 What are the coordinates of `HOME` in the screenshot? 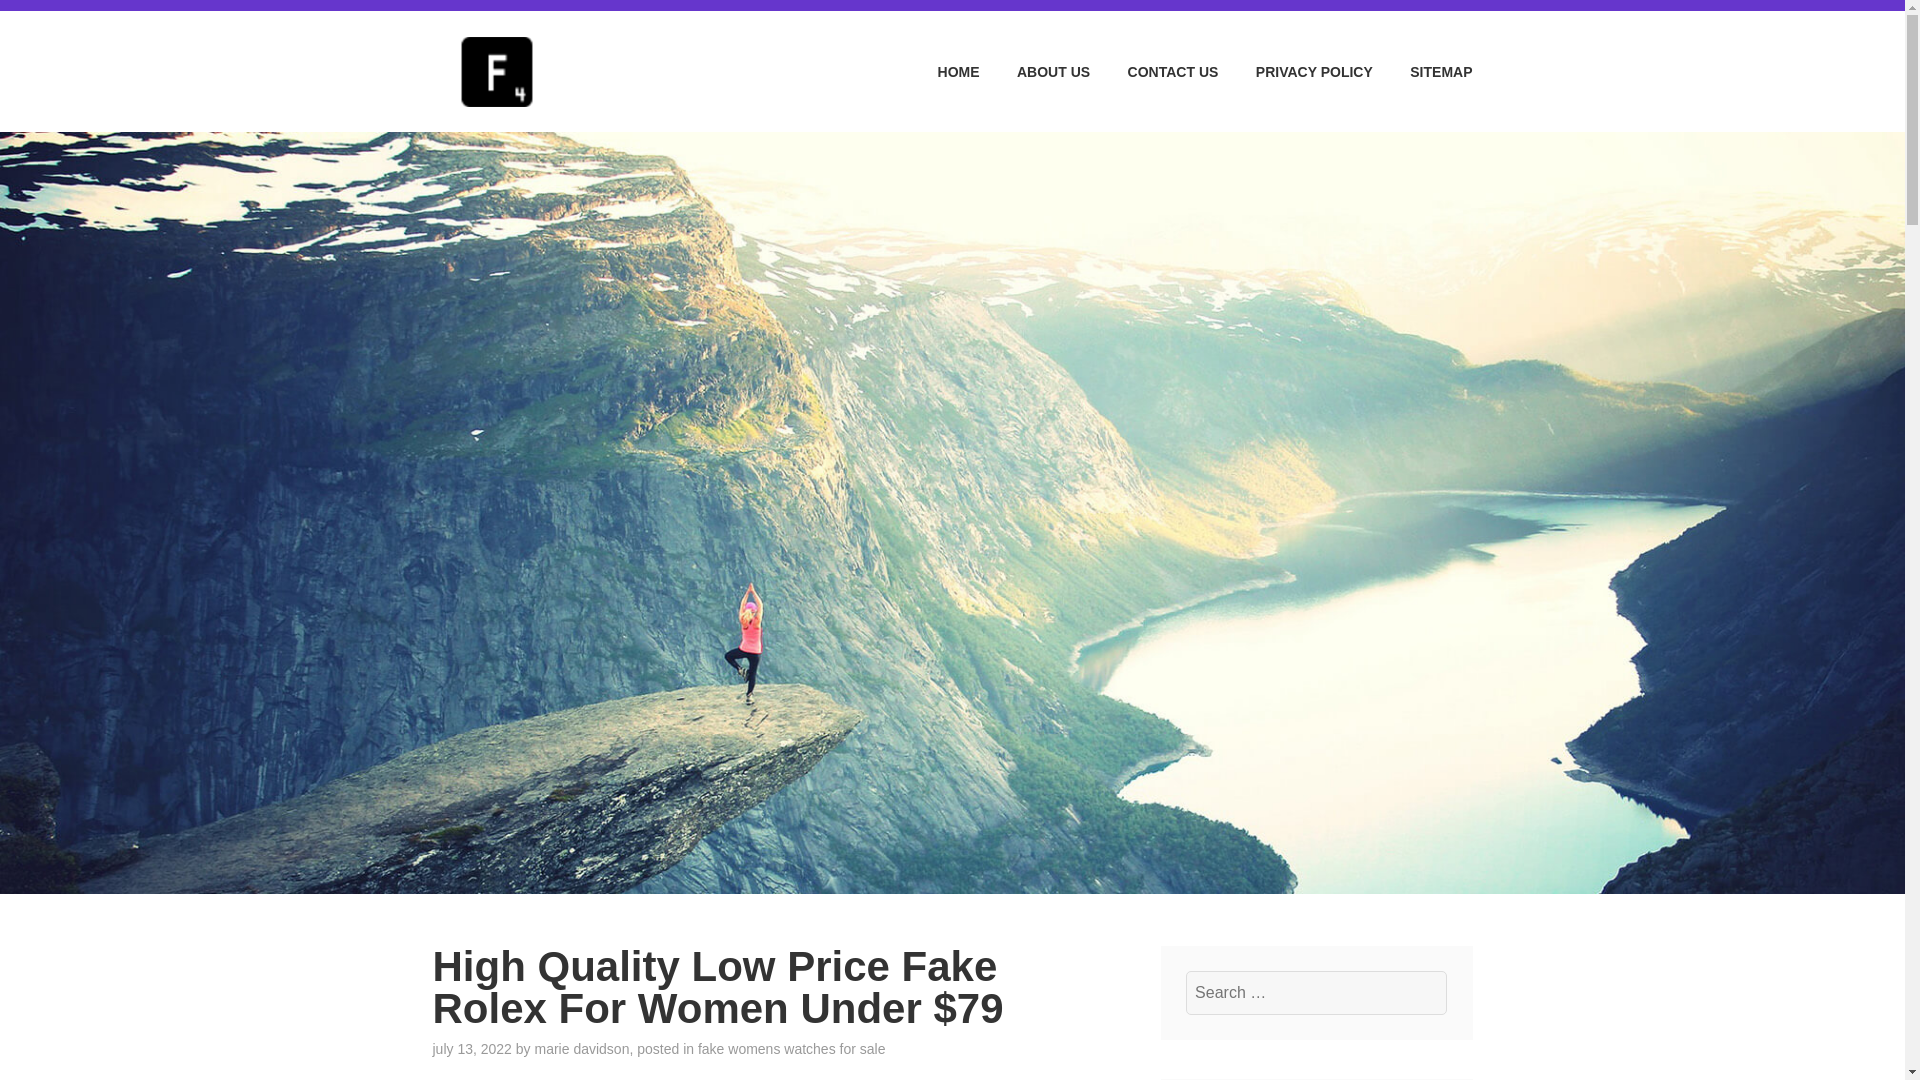 It's located at (942, 72).